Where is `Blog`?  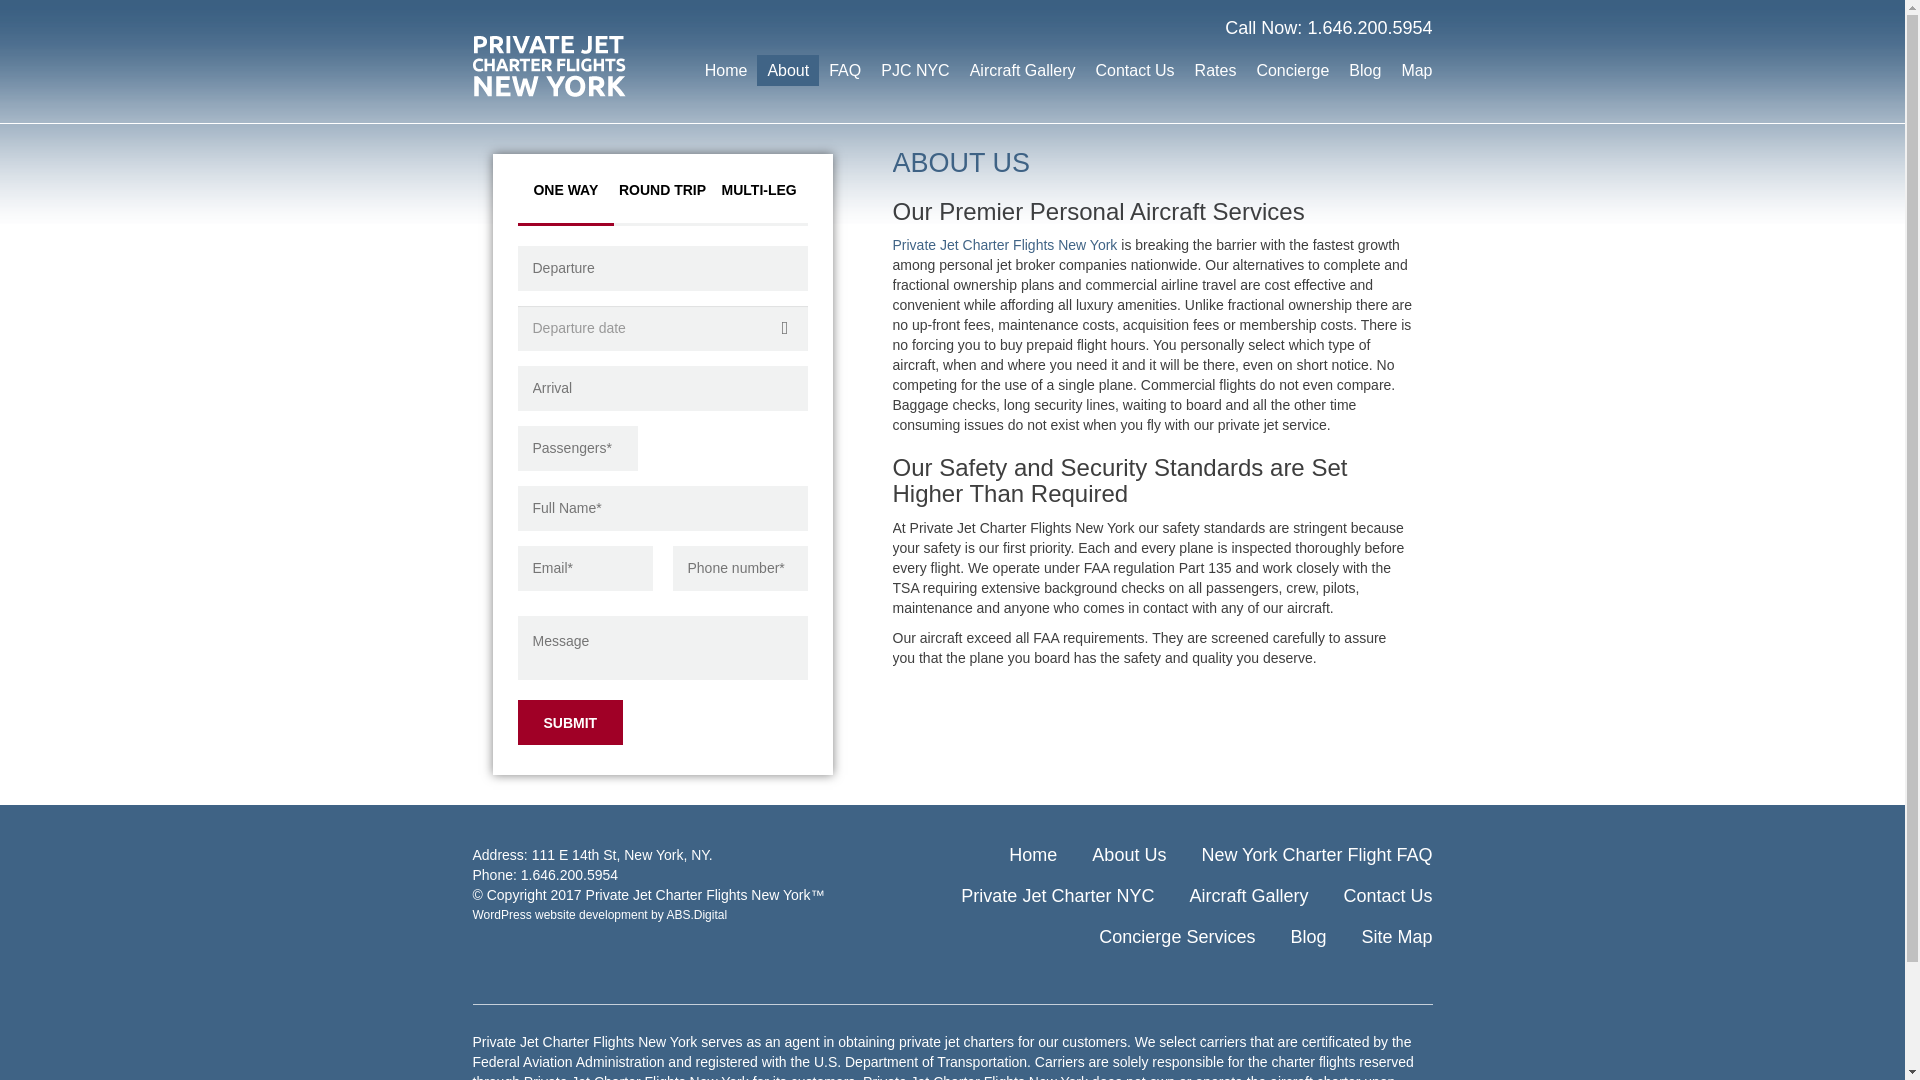
Blog is located at coordinates (1364, 70).